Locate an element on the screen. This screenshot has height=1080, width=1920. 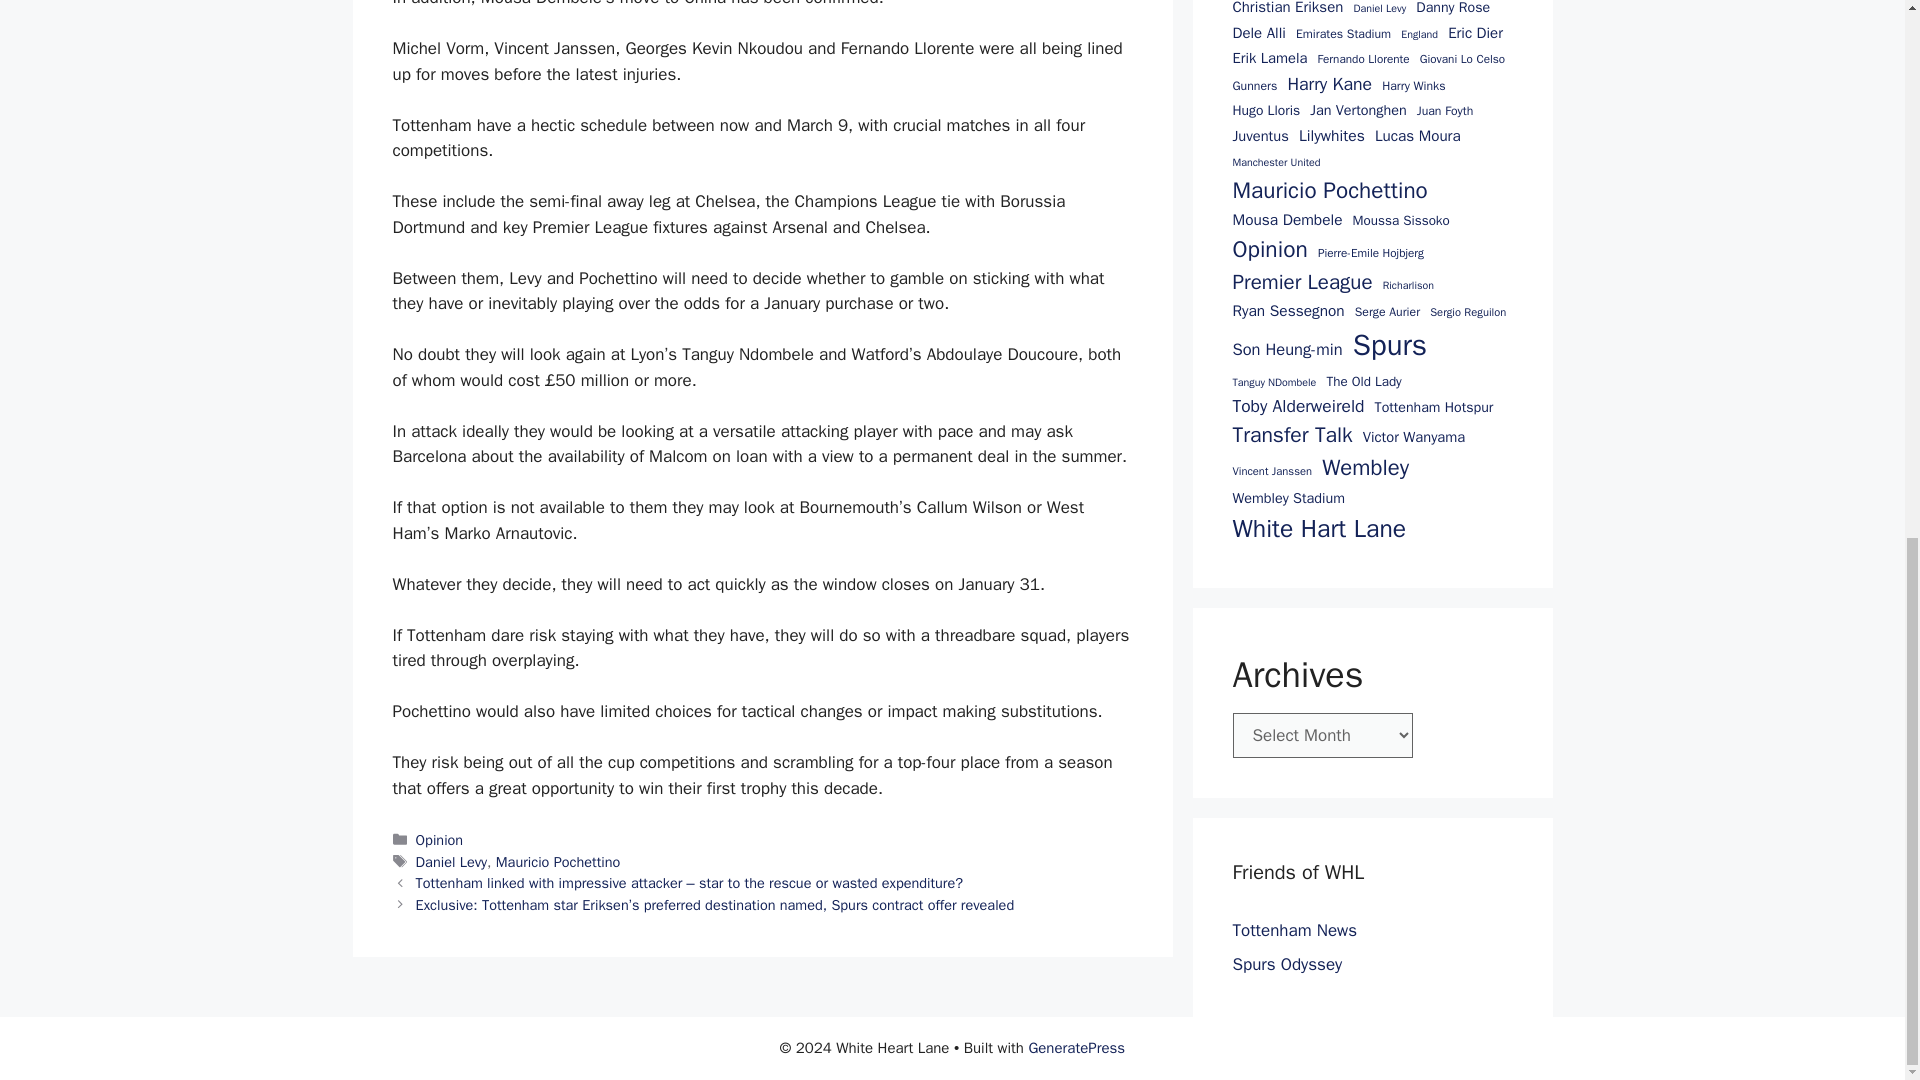
Gunners is located at coordinates (1254, 86).